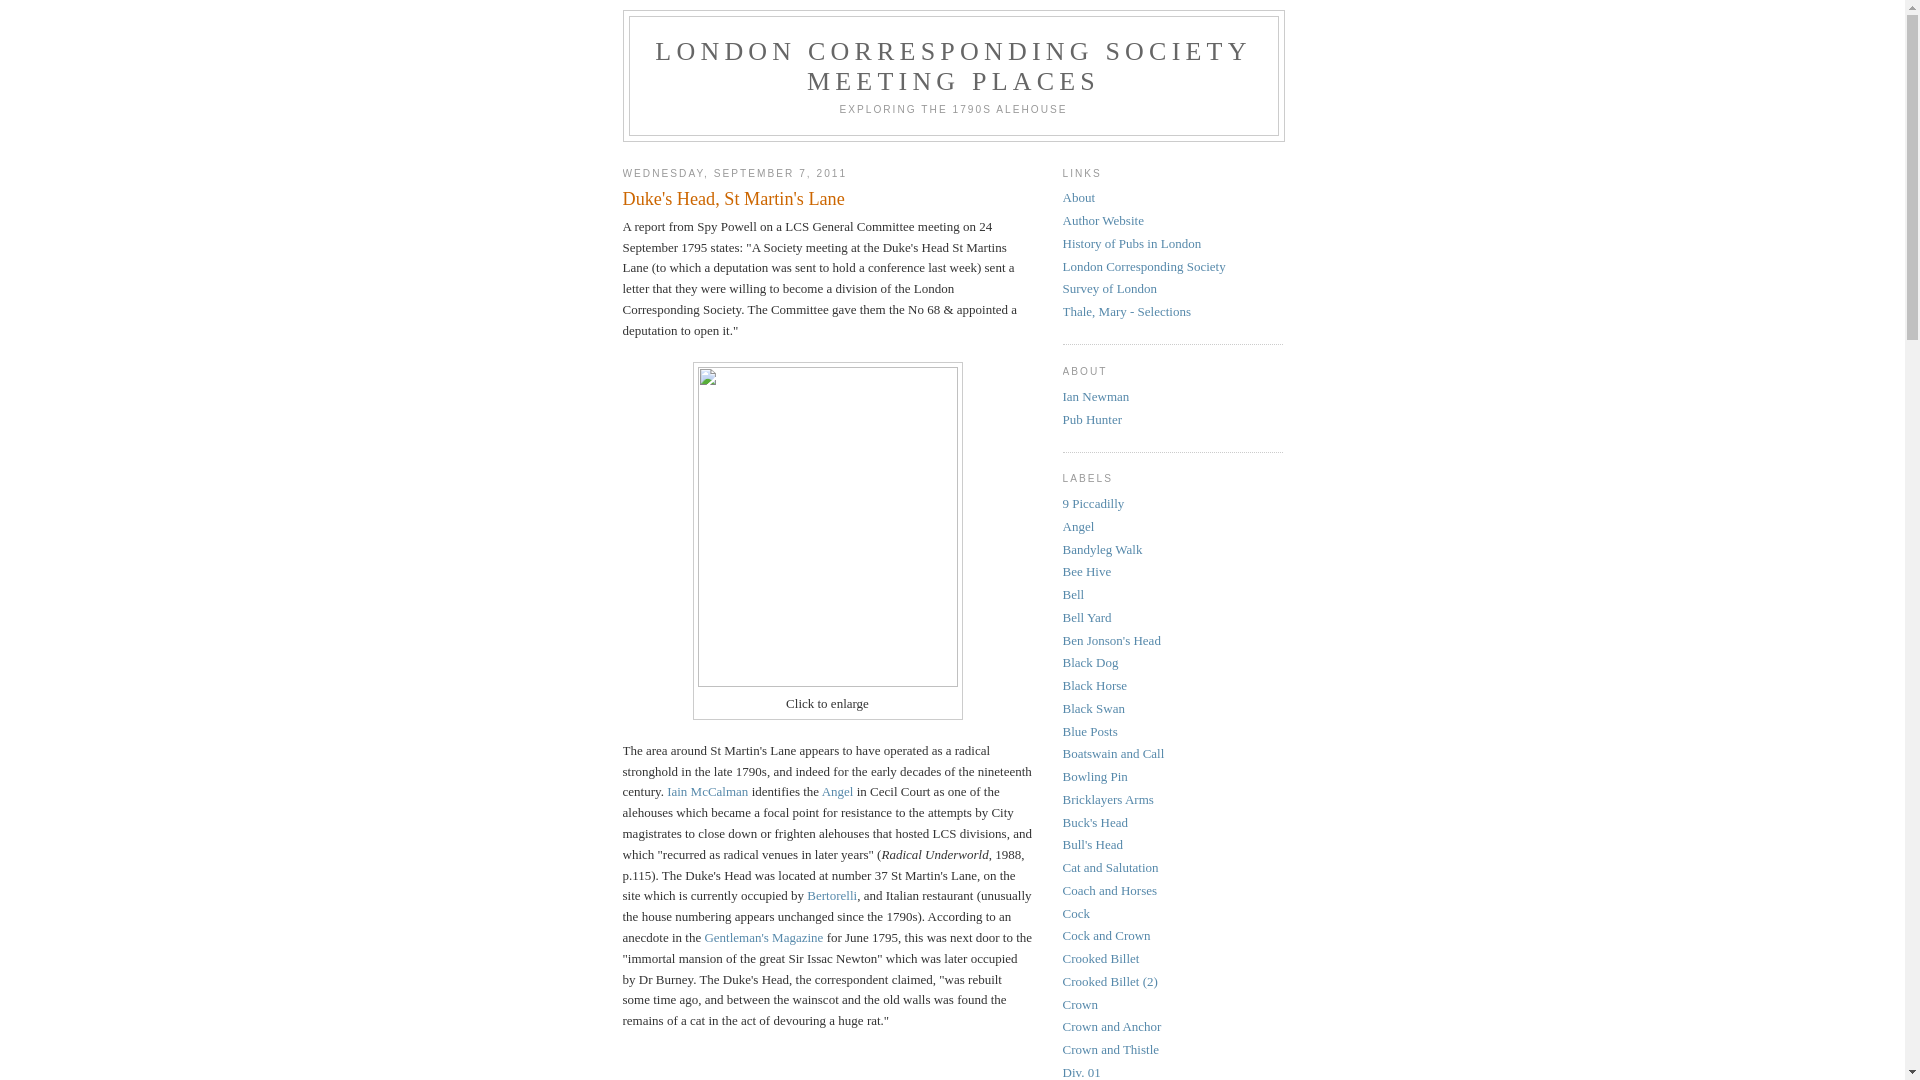 This screenshot has width=1920, height=1080. Describe the element at coordinates (1102, 550) in the screenshot. I see `Bandyleg Walk` at that location.